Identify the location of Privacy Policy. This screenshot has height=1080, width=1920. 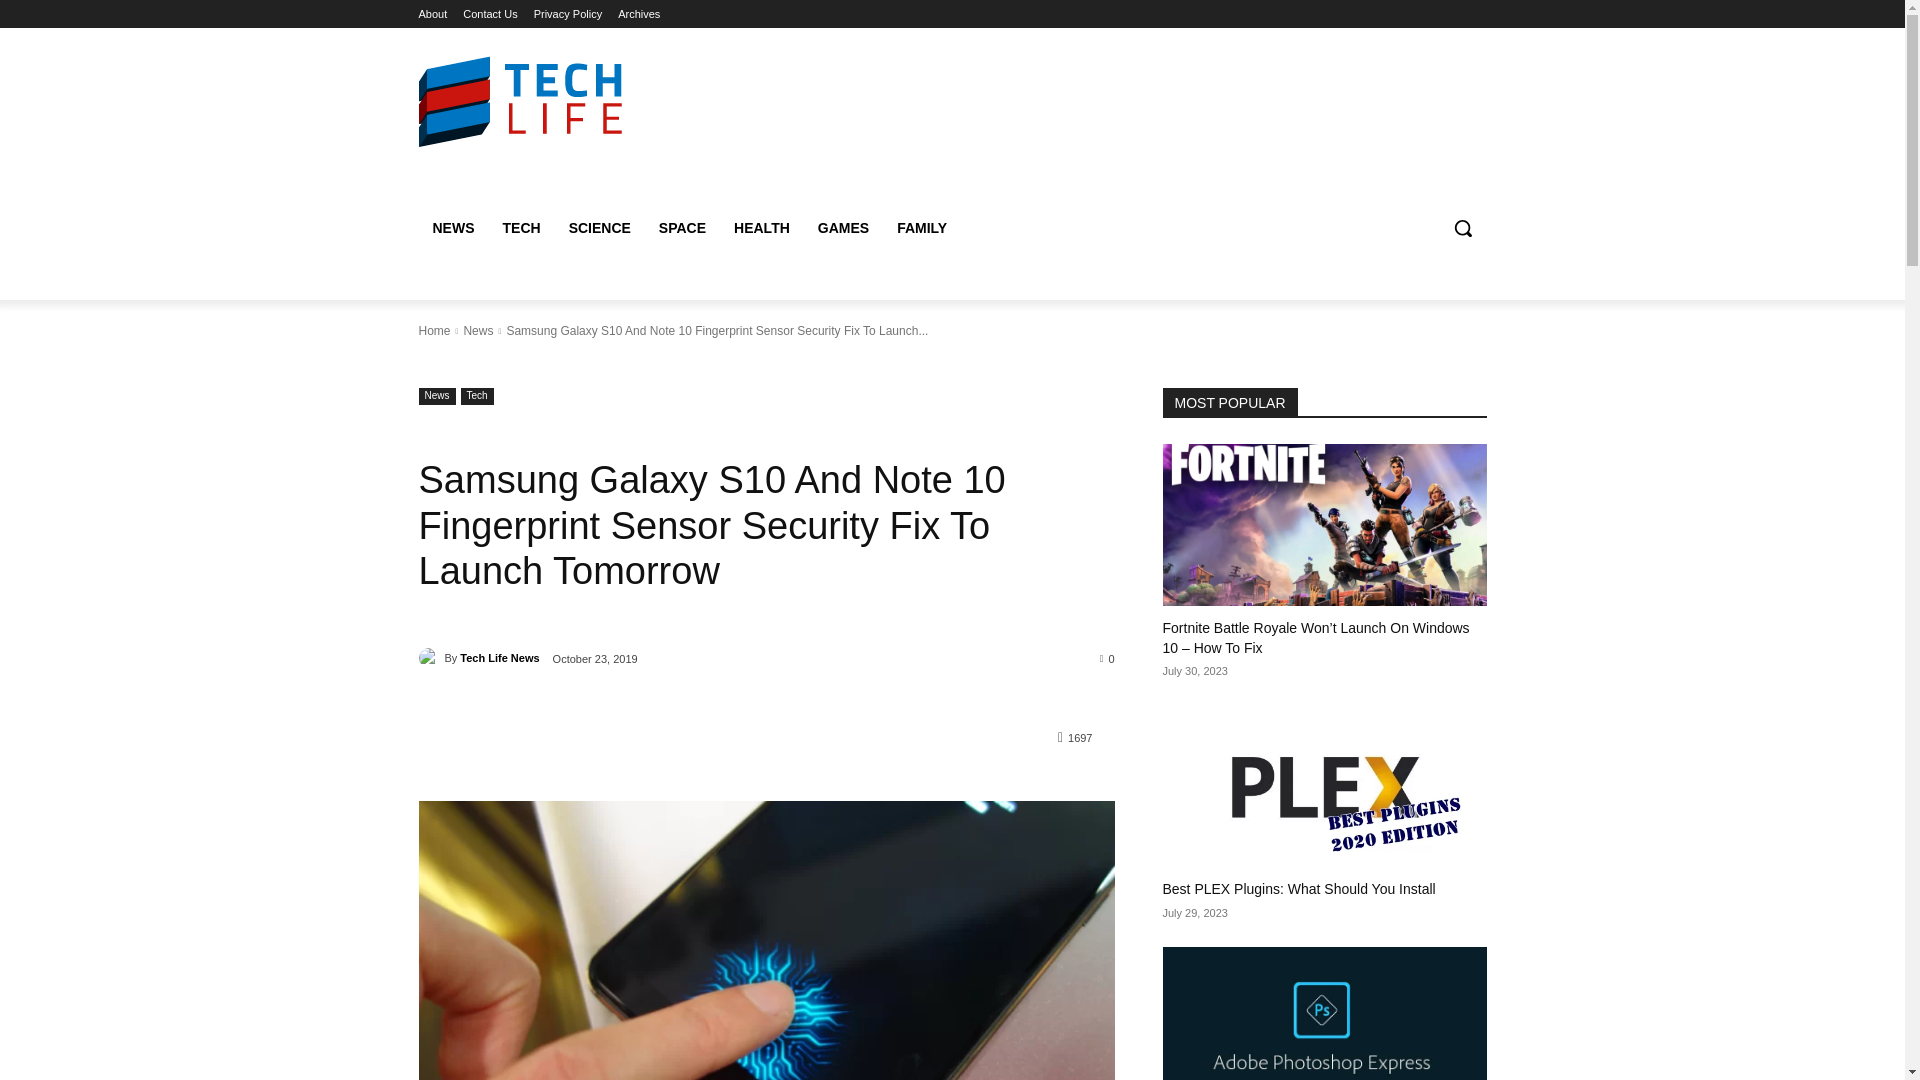
(568, 14).